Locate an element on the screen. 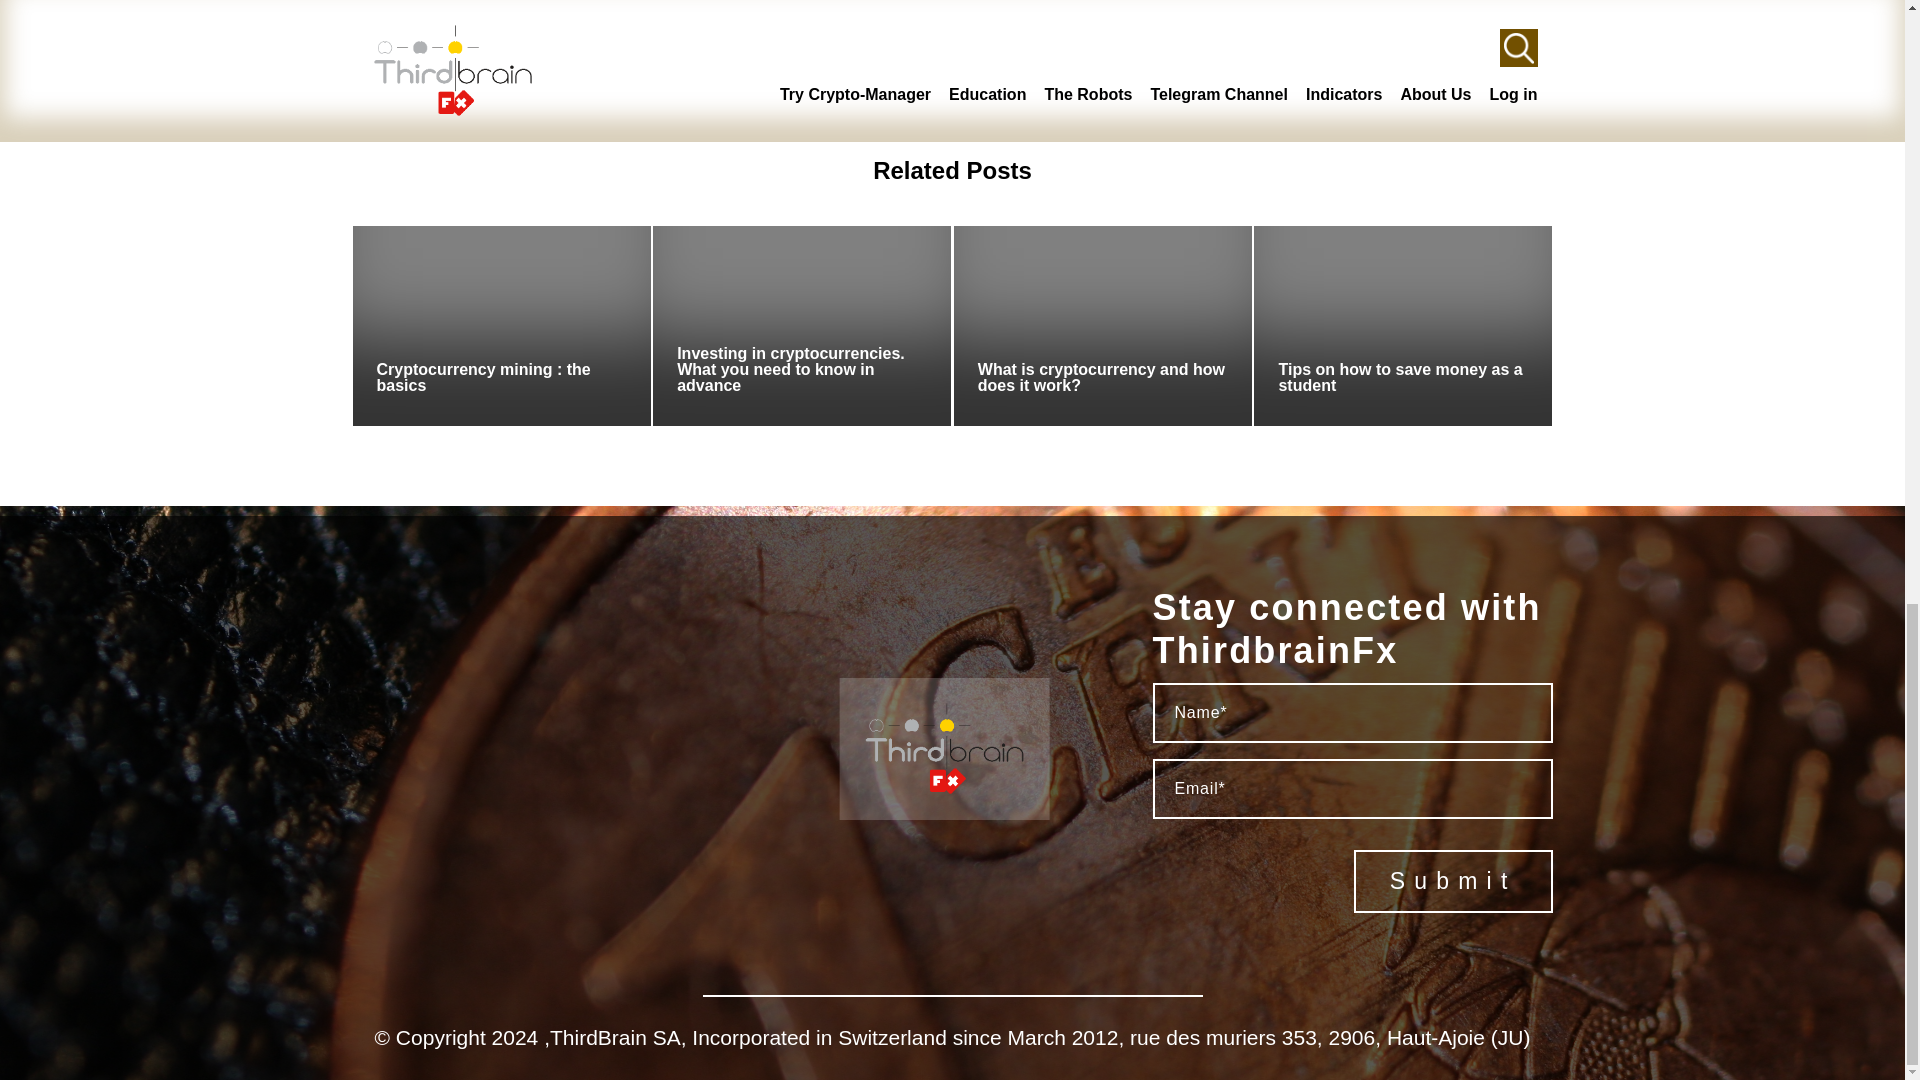 The height and width of the screenshot is (1080, 1920). Investment is located at coordinates (1292, 88).